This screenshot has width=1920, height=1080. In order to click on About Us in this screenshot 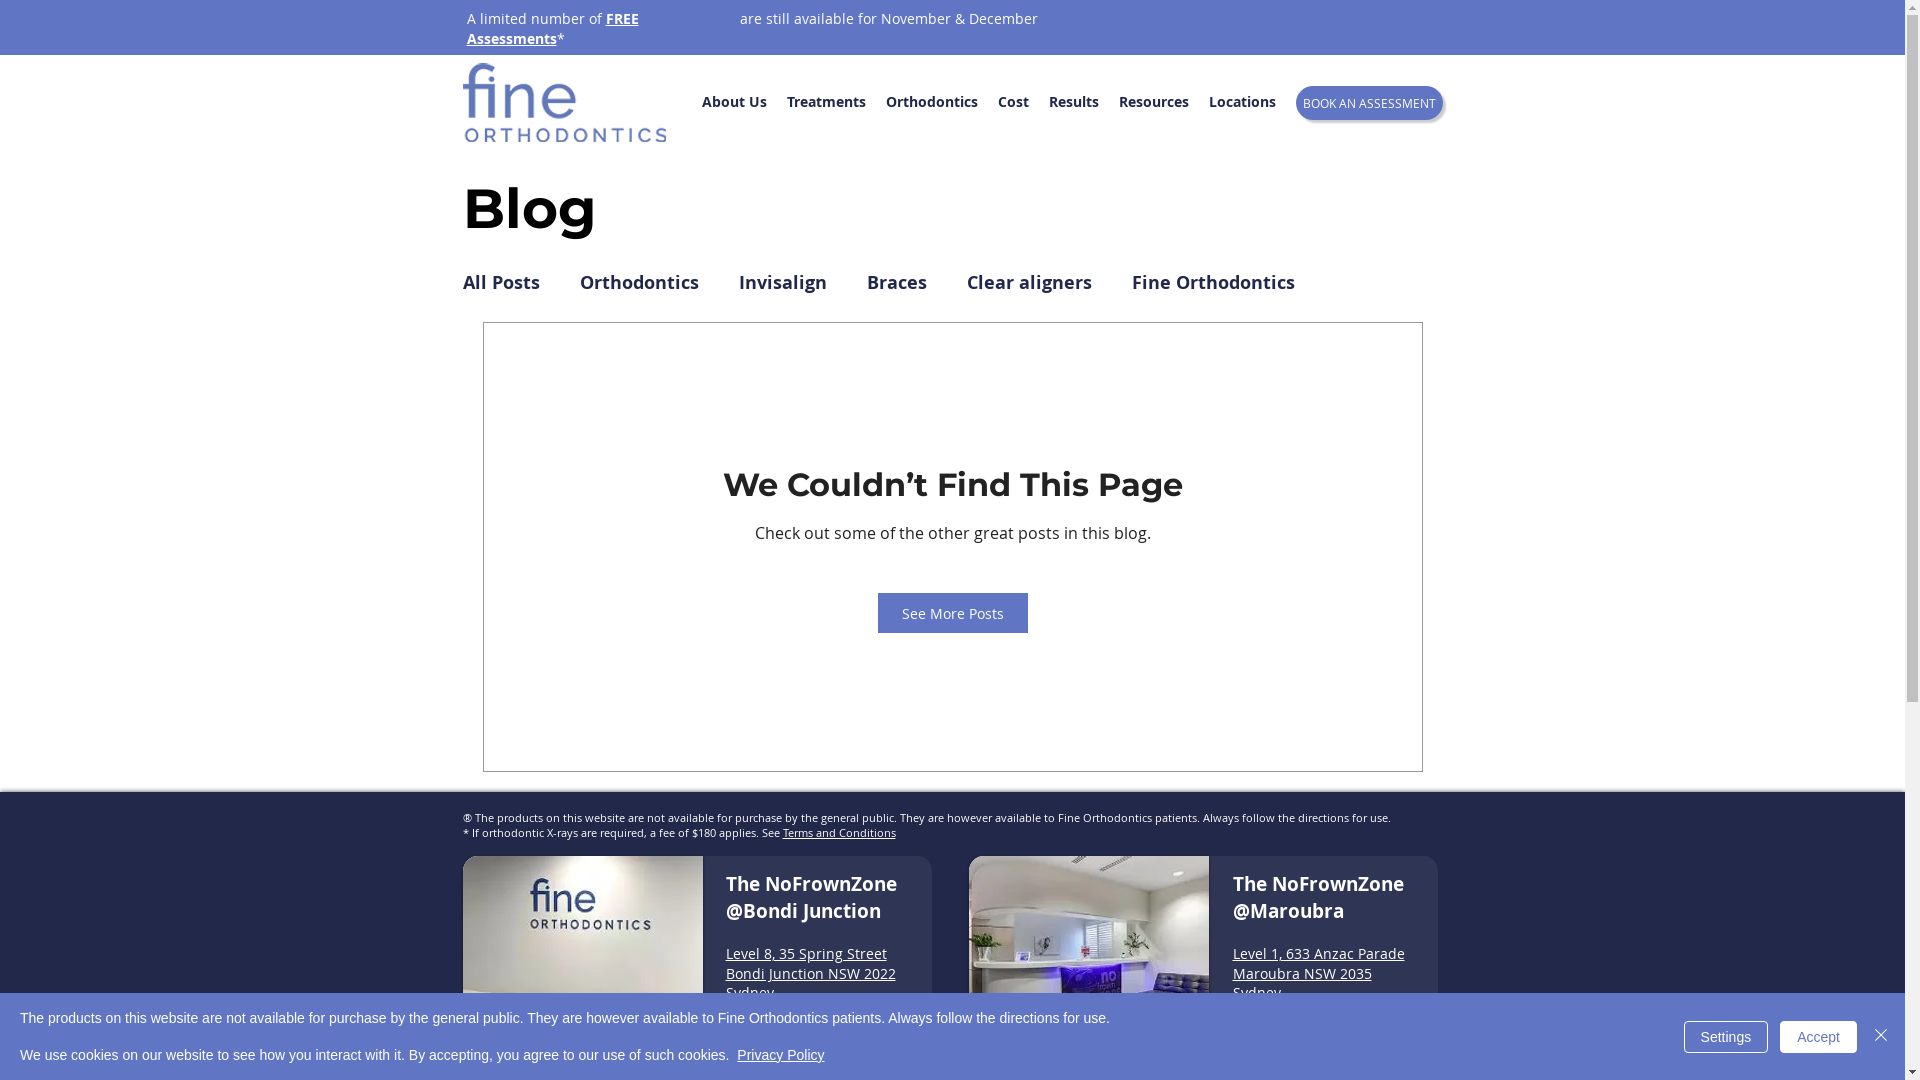, I will do `click(734, 102)`.